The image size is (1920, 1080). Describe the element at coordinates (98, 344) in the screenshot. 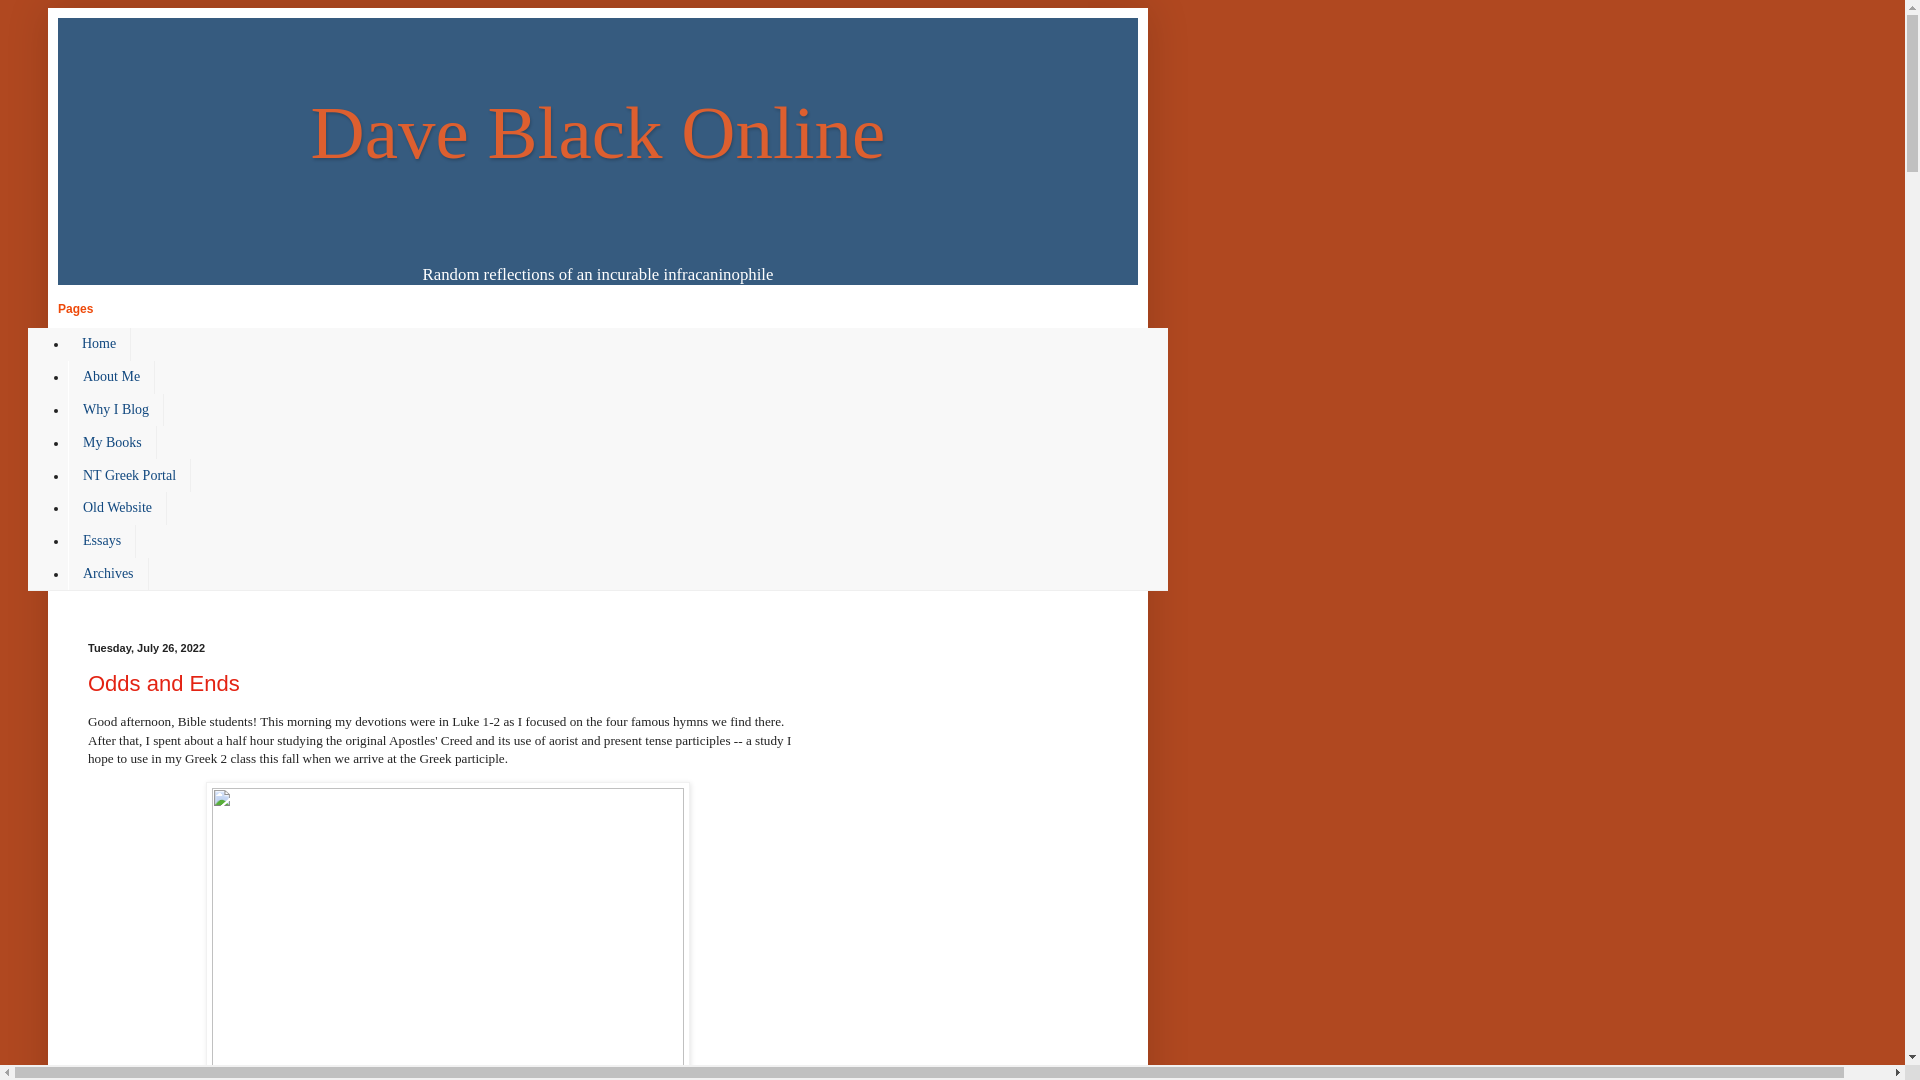

I see `Home` at that location.